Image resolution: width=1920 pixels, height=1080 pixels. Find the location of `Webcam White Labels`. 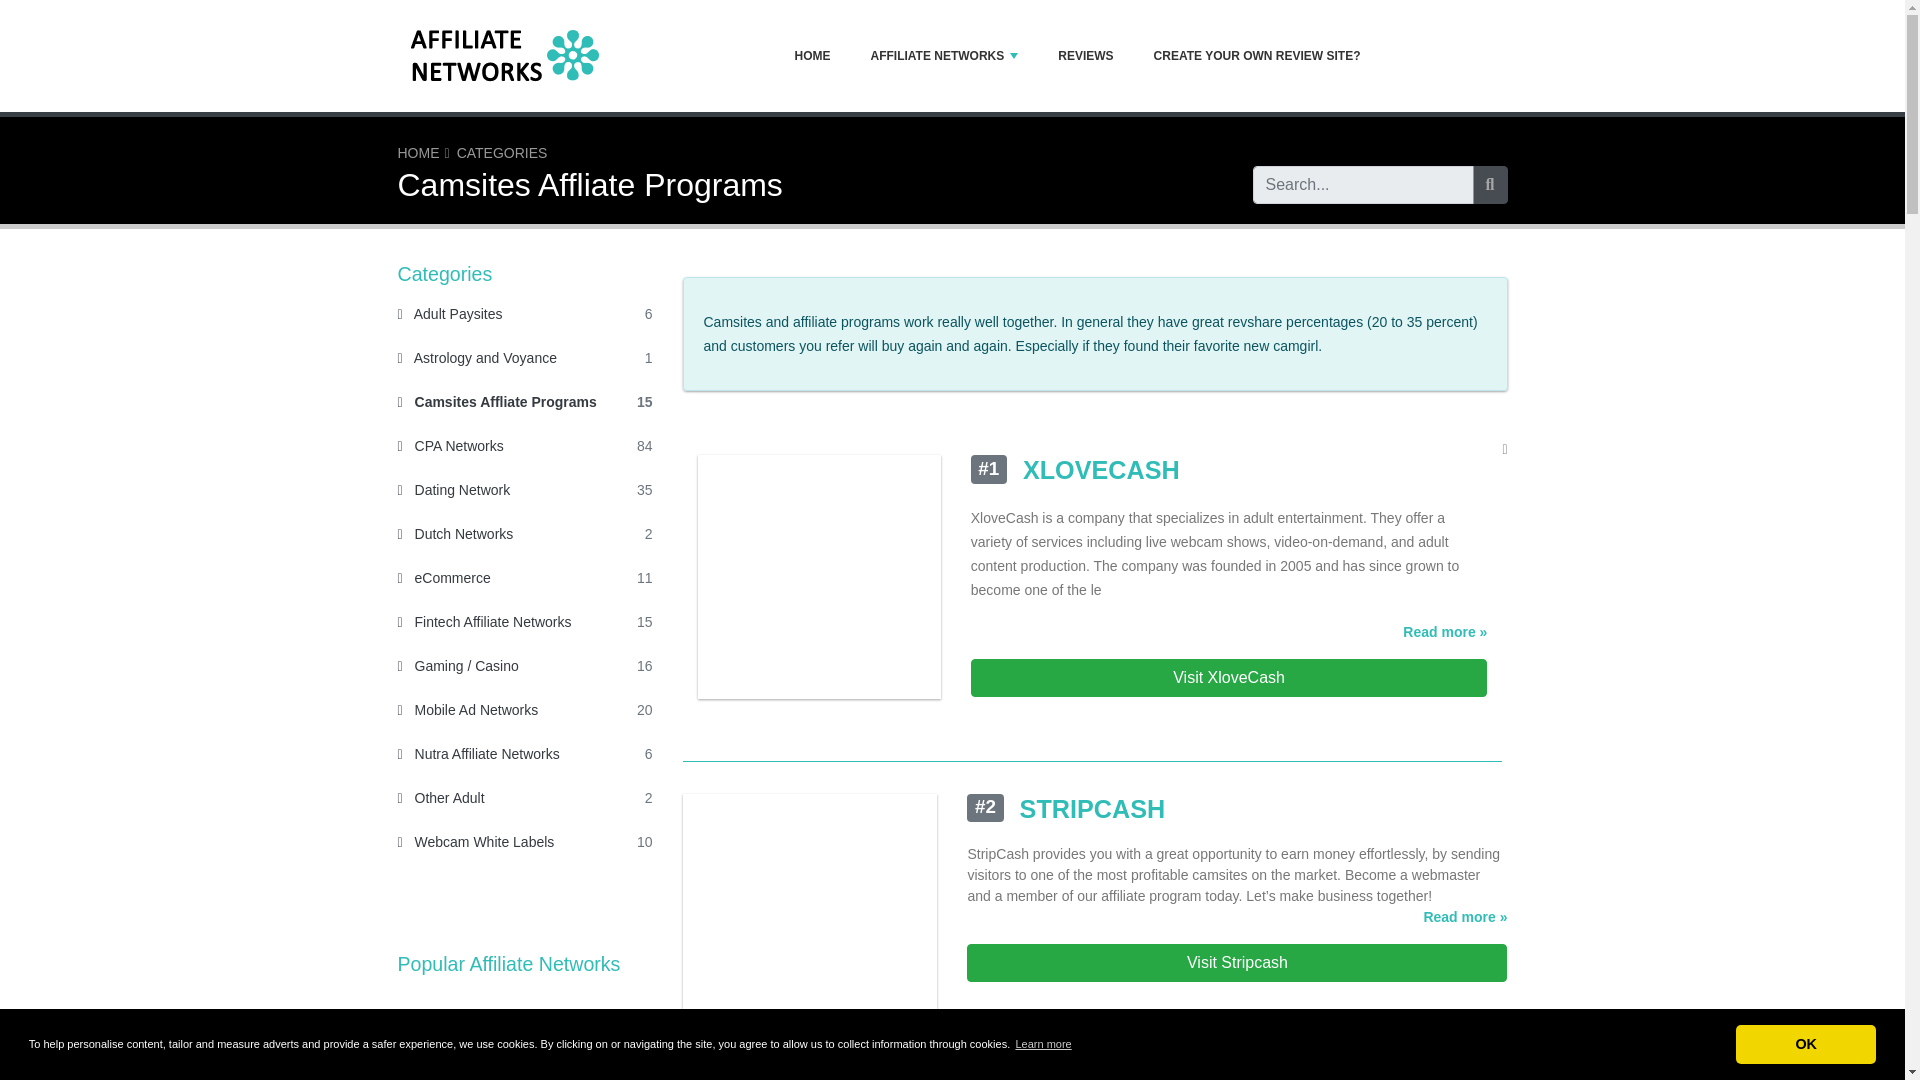

Webcam White Labels is located at coordinates (444, 578).